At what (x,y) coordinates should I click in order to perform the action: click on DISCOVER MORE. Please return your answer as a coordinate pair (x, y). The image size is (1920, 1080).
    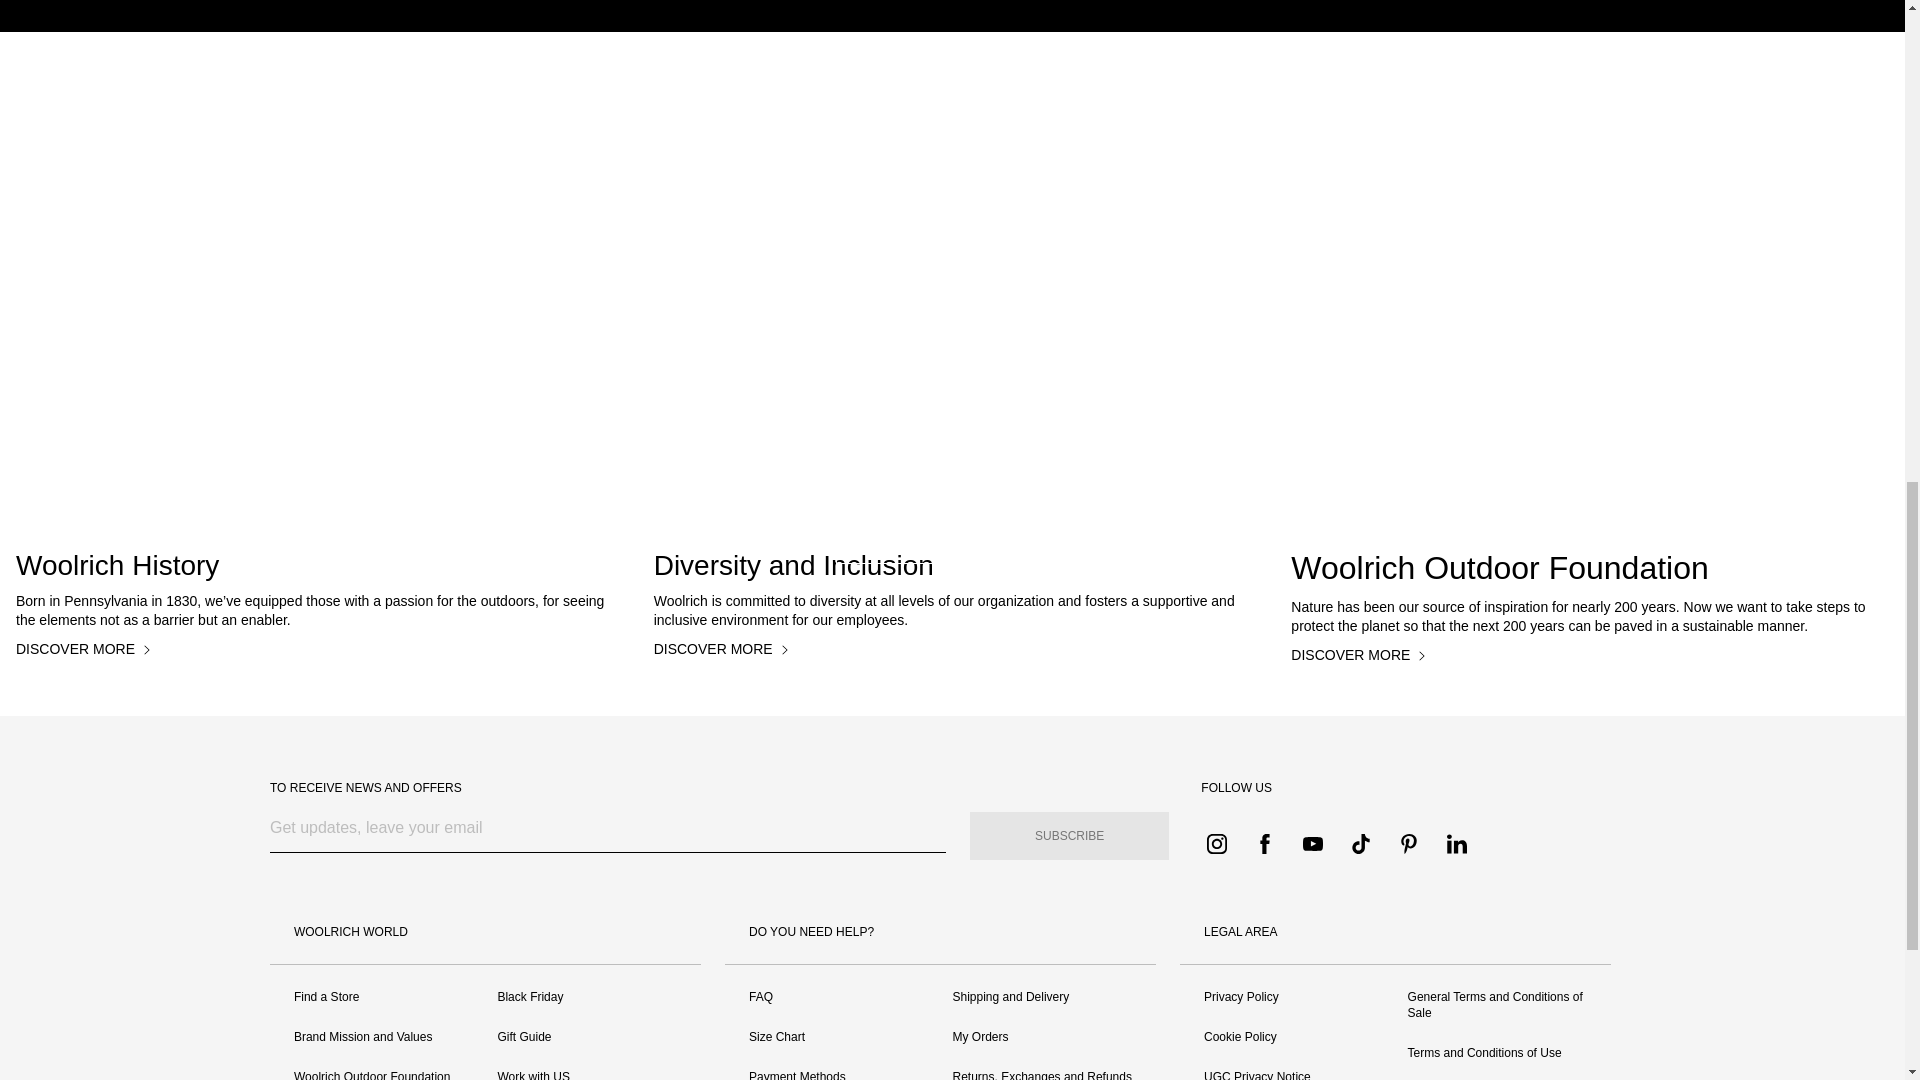
    Looking at the image, I should click on (87, 650).